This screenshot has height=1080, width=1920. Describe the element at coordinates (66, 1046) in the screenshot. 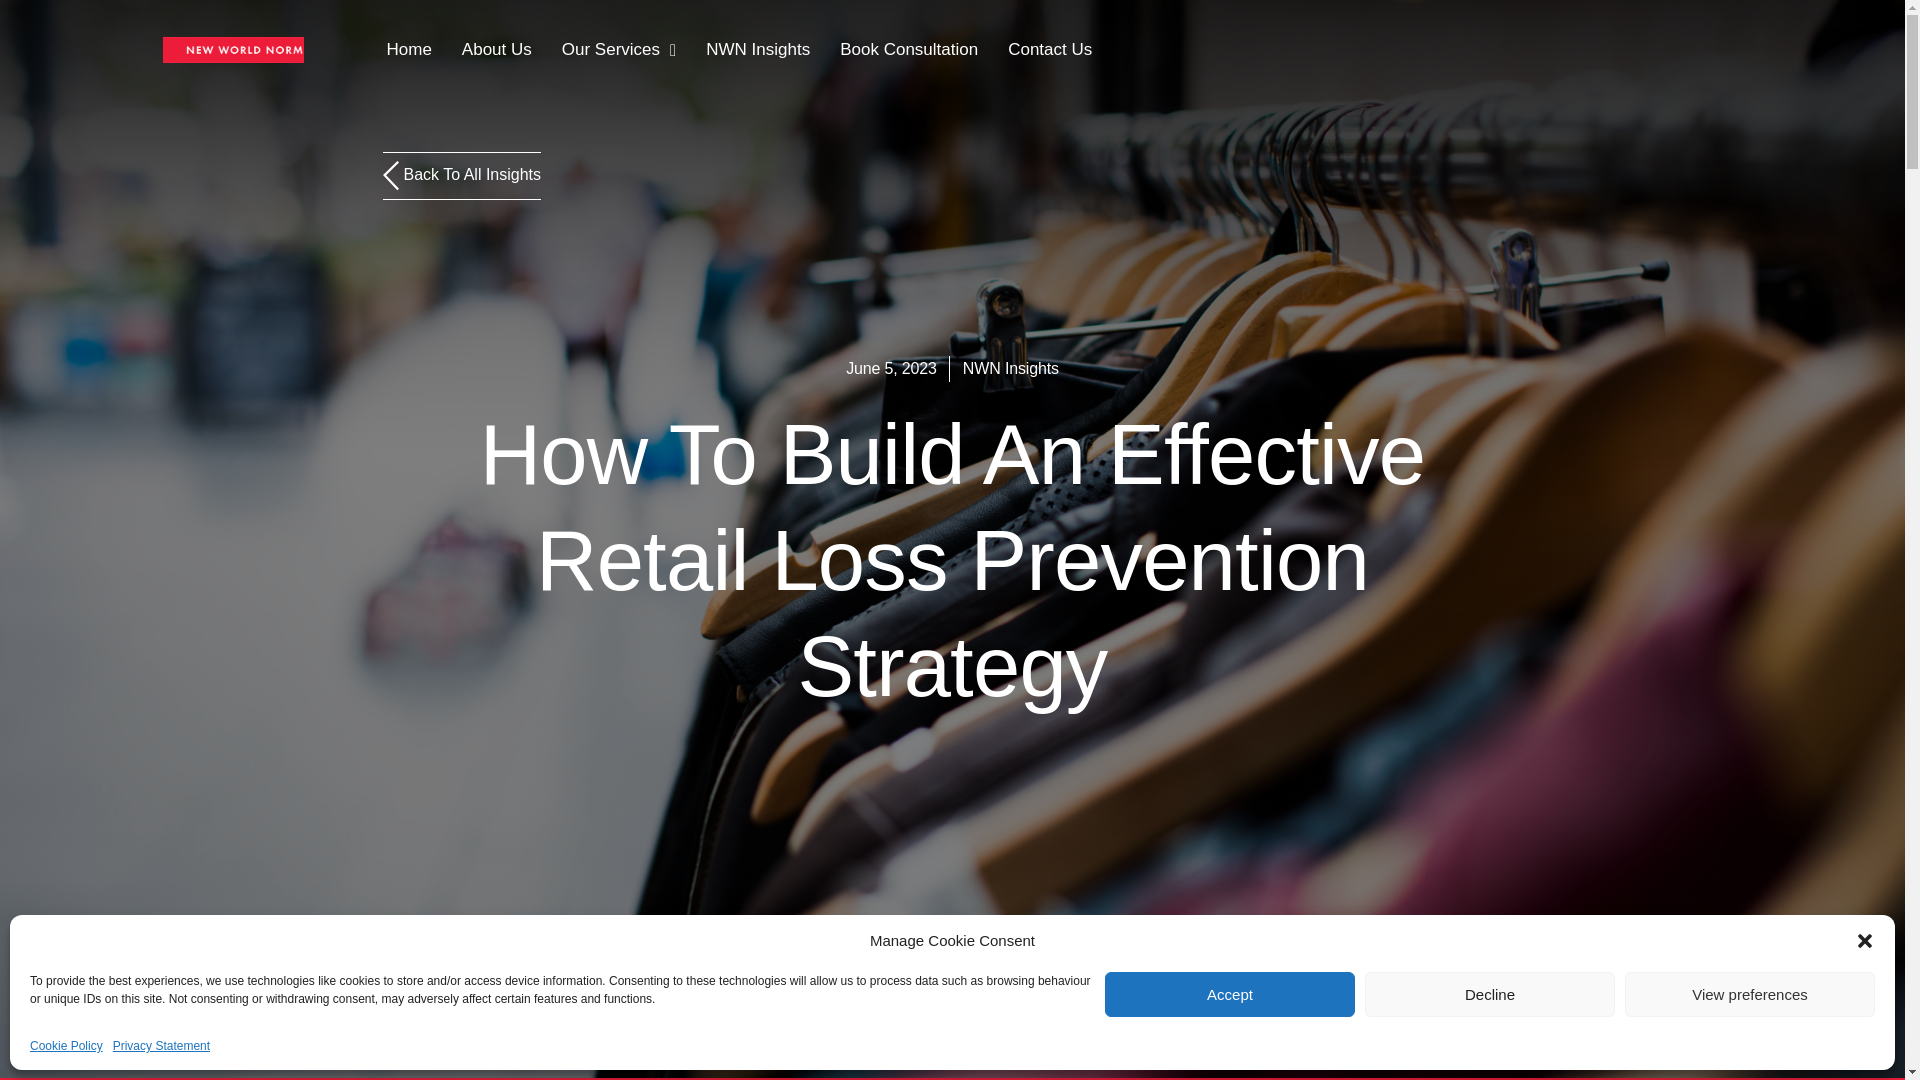

I see `Cookie Policy` at that location.